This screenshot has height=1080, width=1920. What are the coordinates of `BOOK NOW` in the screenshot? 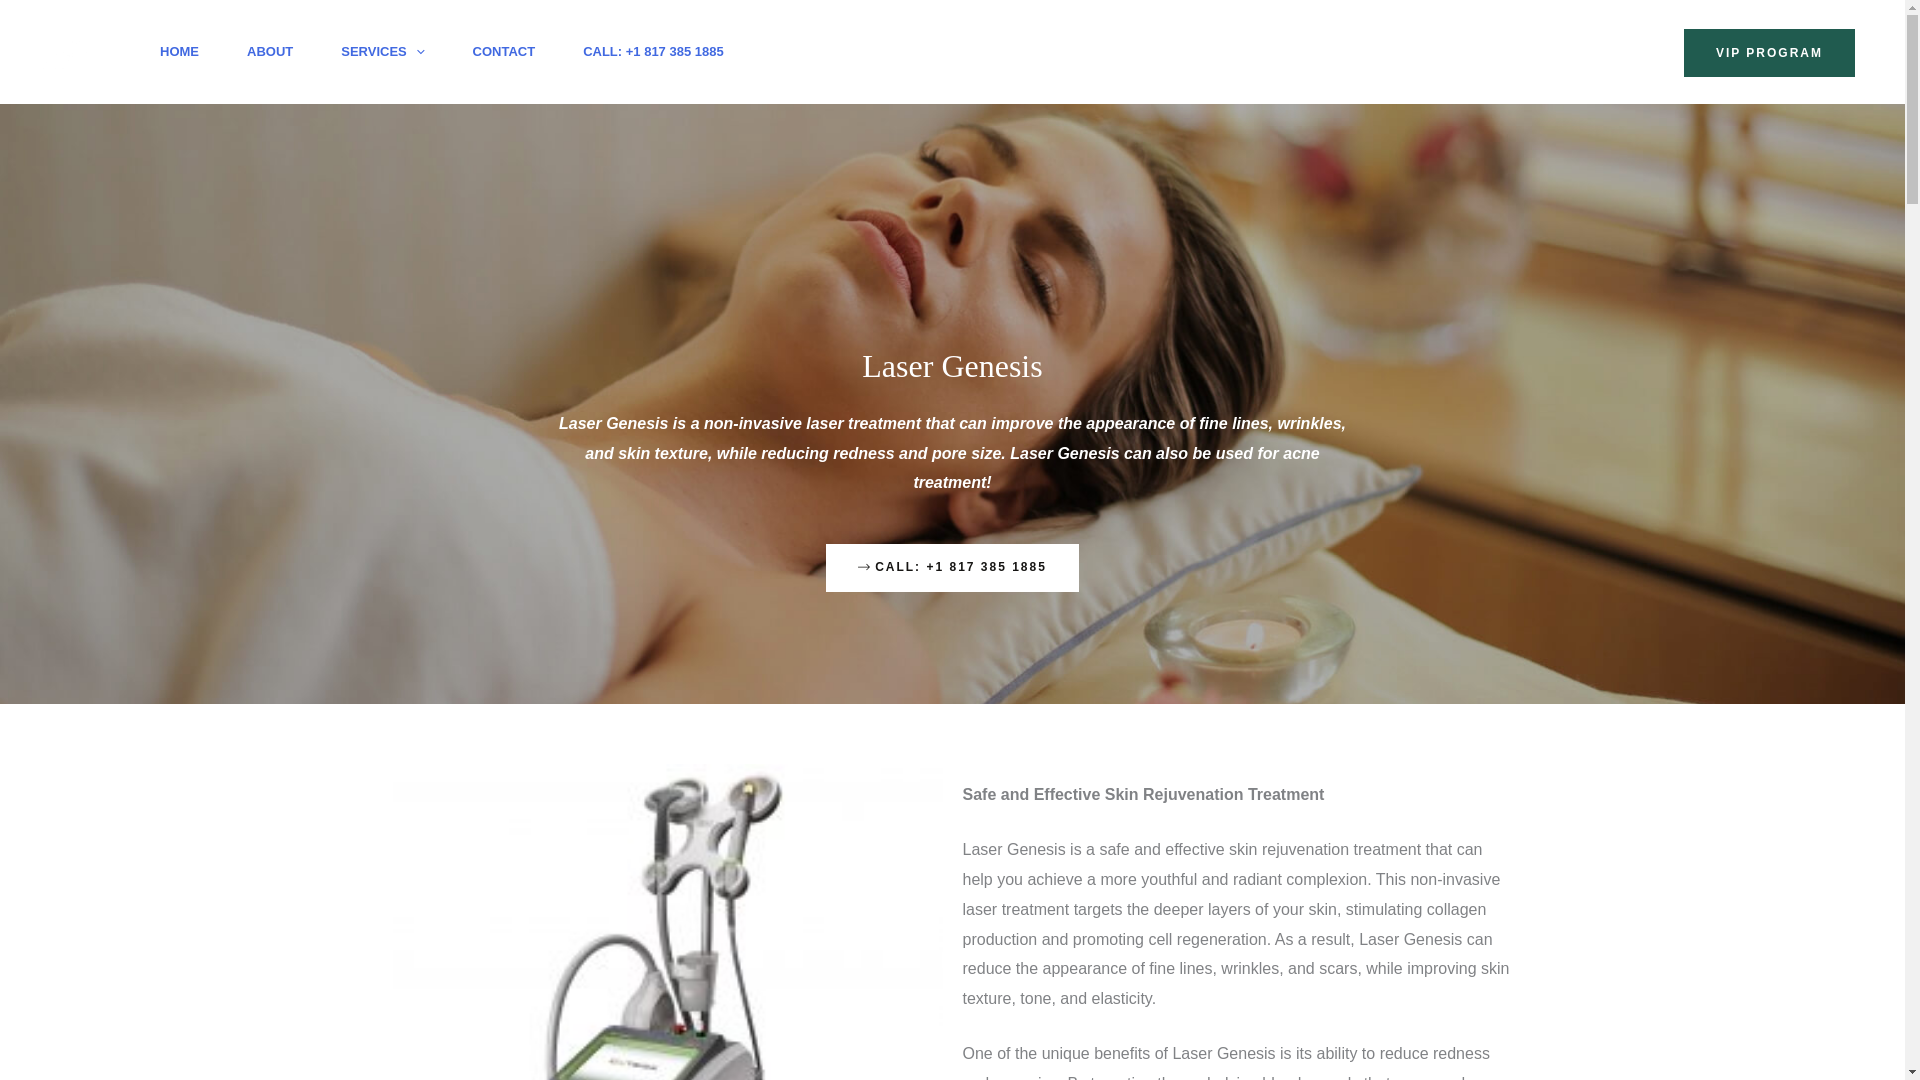 It's located at (1589, 51).